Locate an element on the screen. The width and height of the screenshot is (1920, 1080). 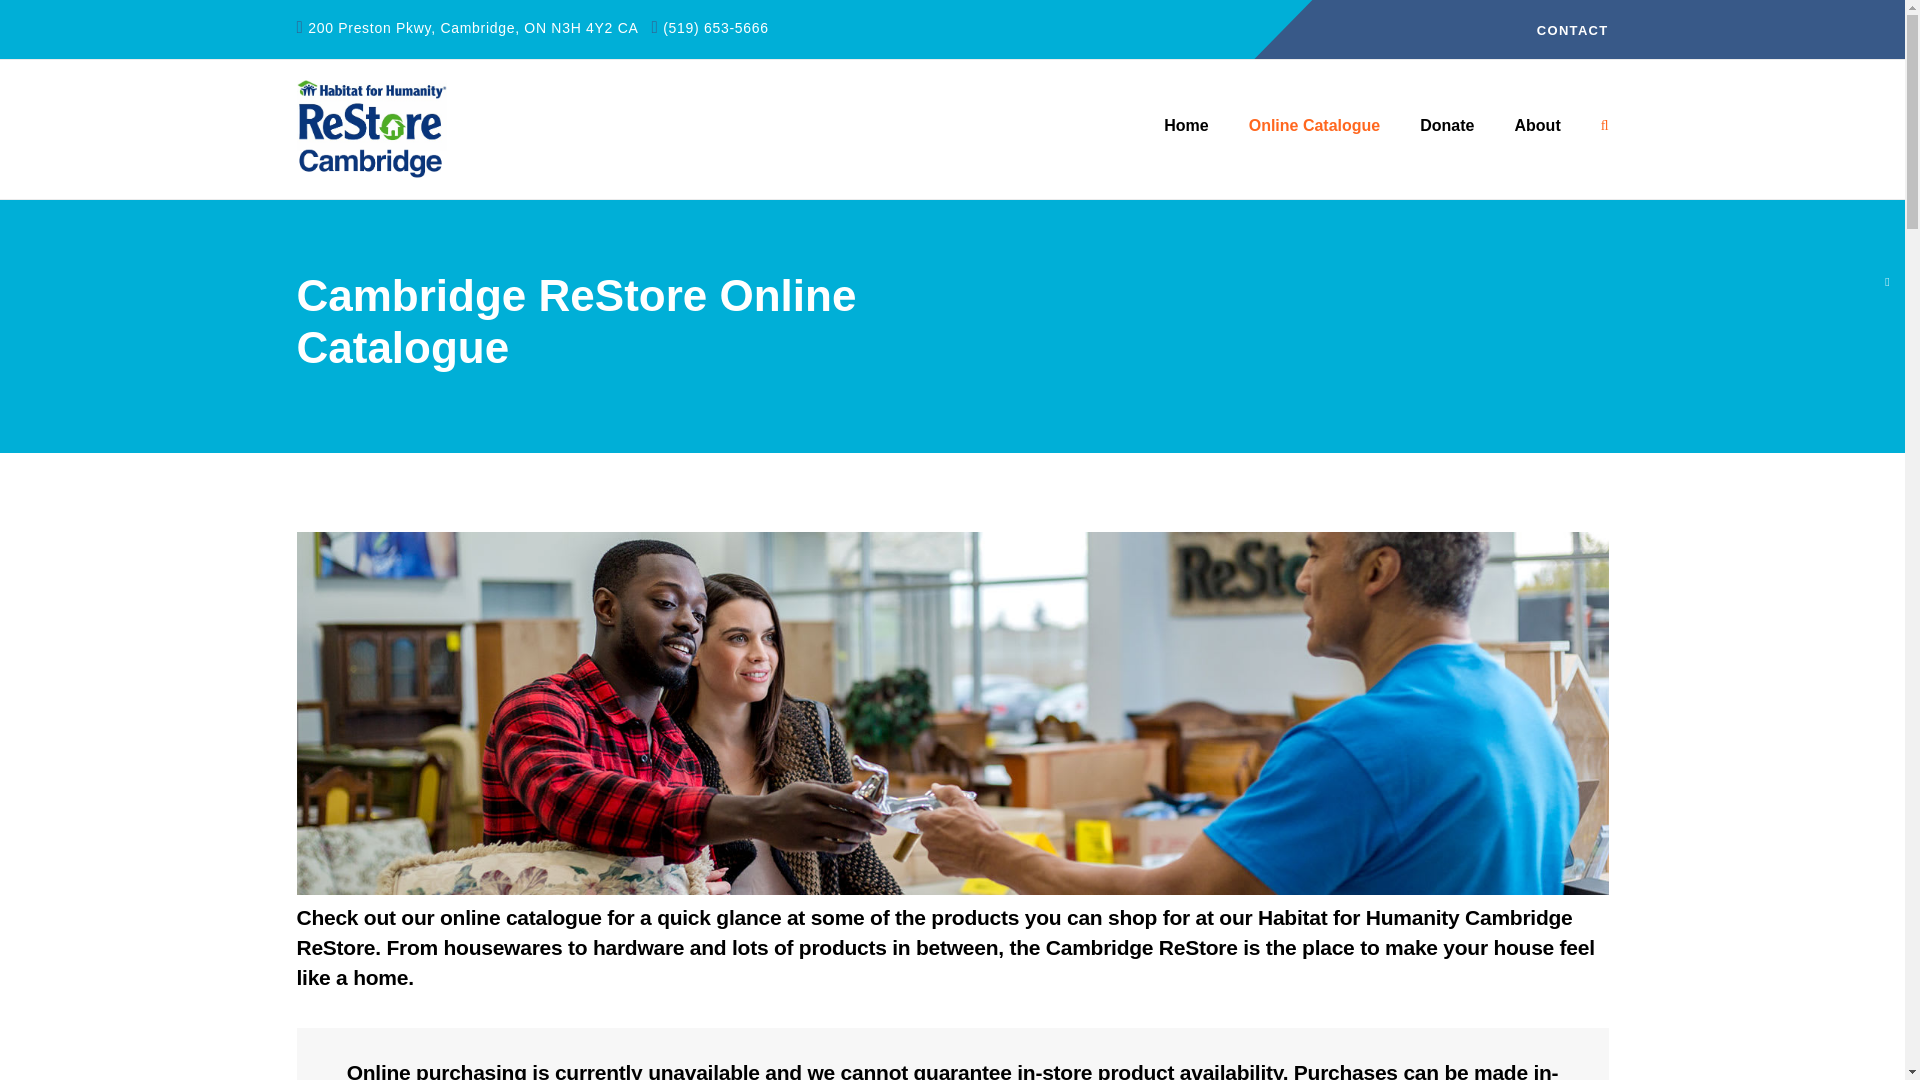
About is located at coordinates (1536, 126).